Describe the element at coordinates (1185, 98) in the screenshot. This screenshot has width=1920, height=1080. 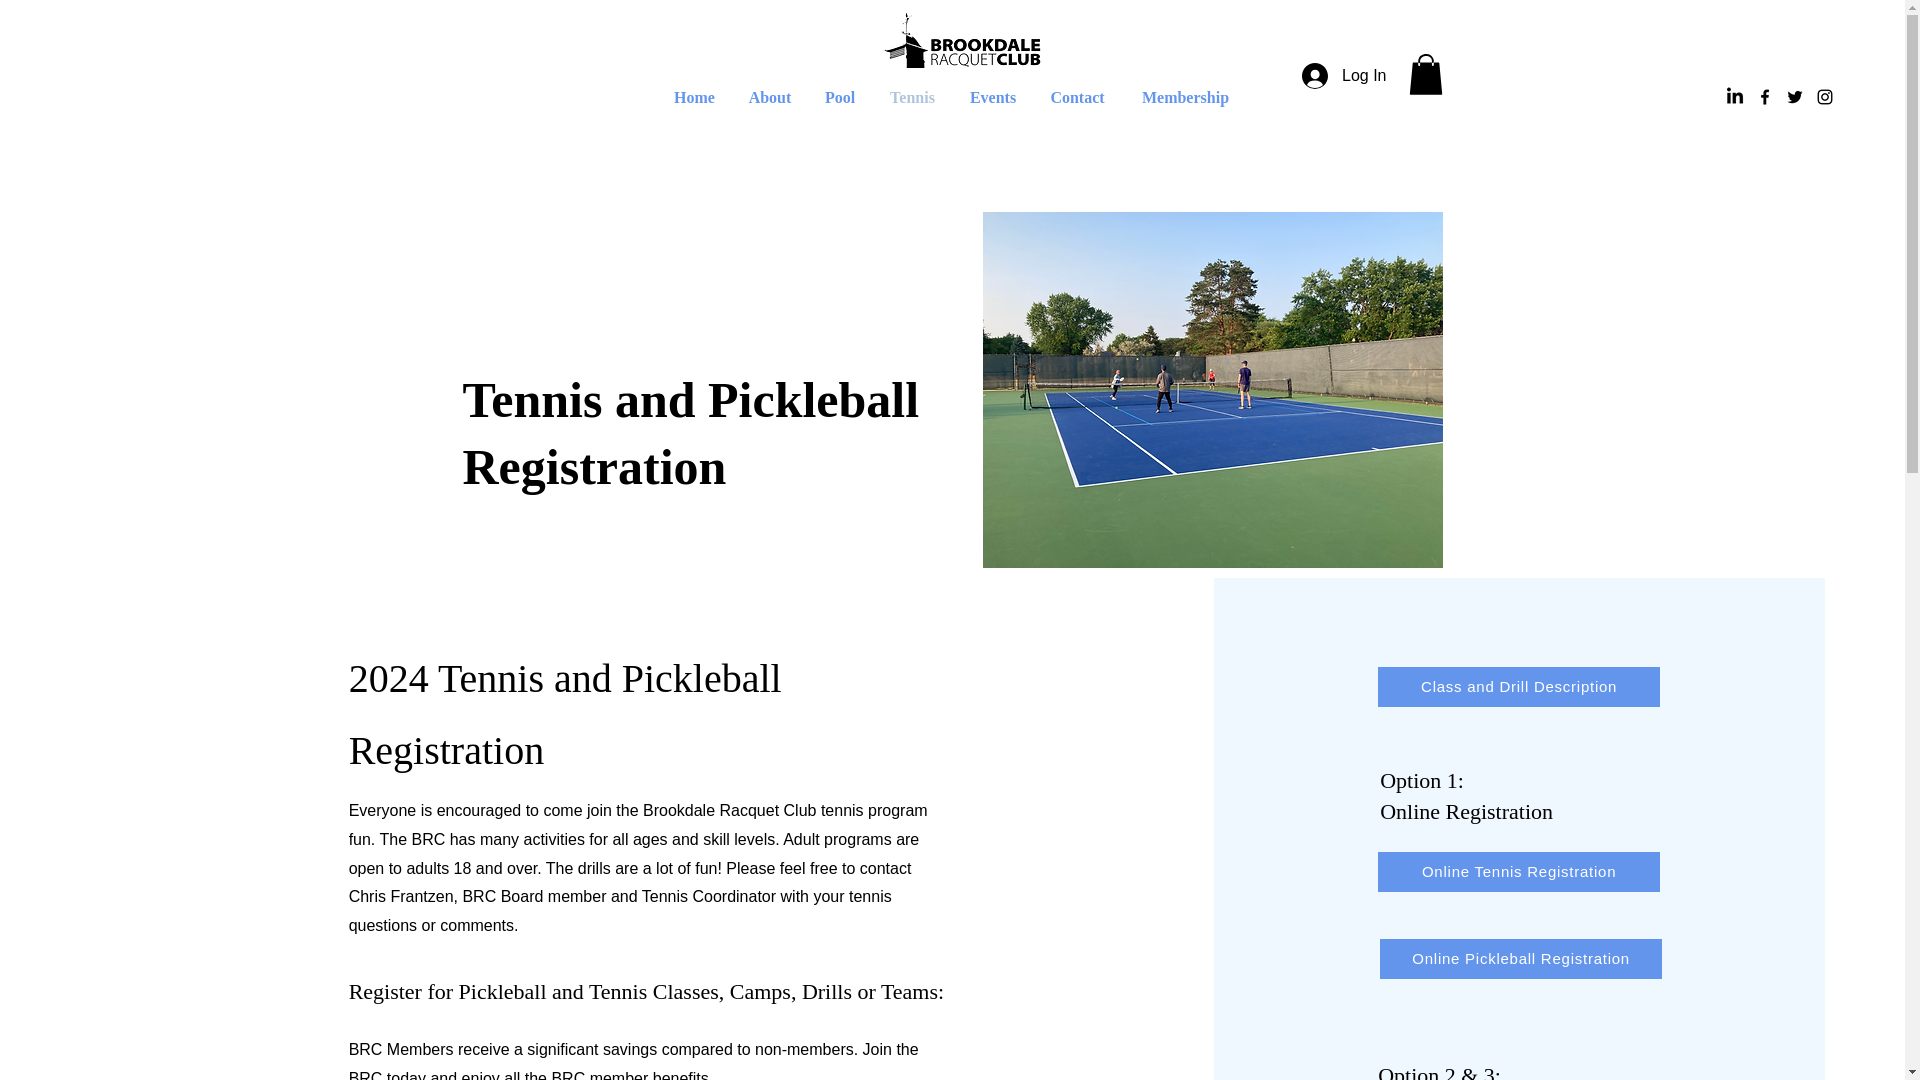
I see `Membership` at that location.